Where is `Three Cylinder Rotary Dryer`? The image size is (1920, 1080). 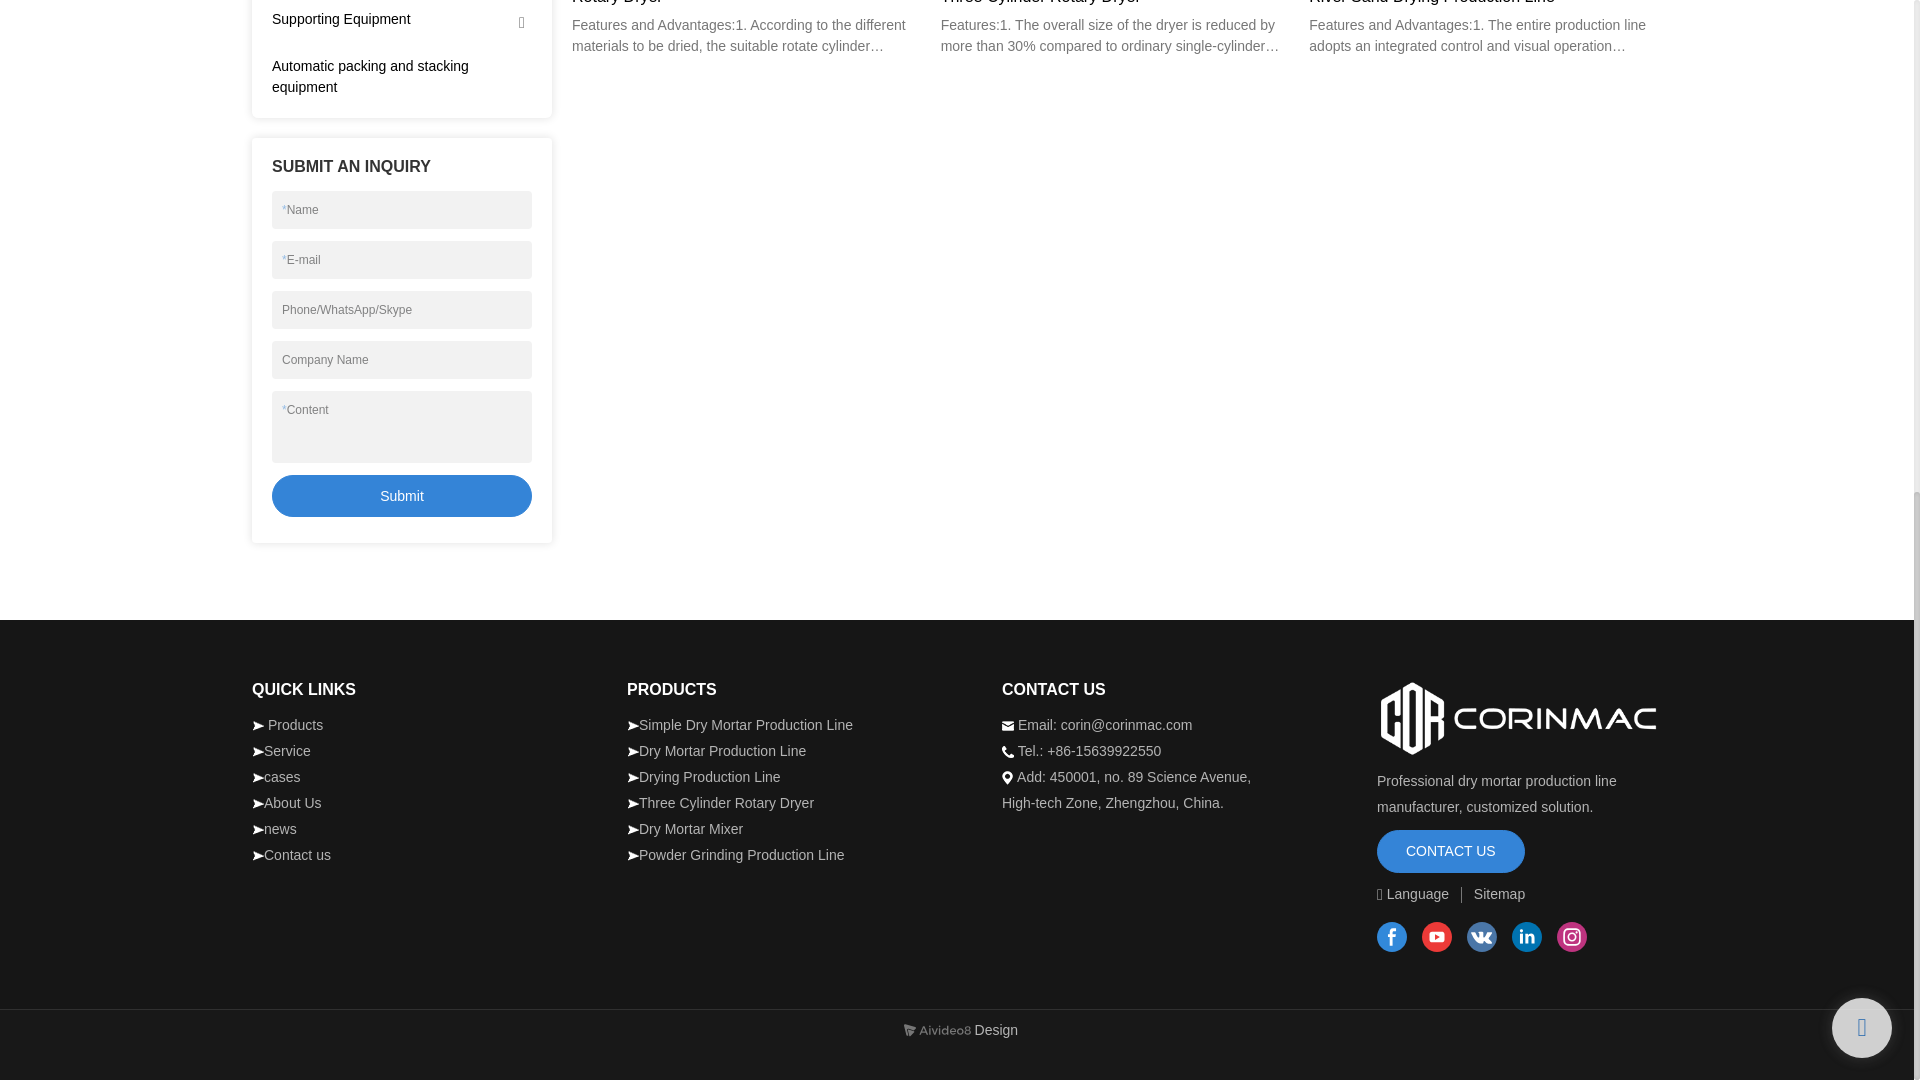
Three Cylinder Rotary Dryer is located at coordinates (1117, 4).